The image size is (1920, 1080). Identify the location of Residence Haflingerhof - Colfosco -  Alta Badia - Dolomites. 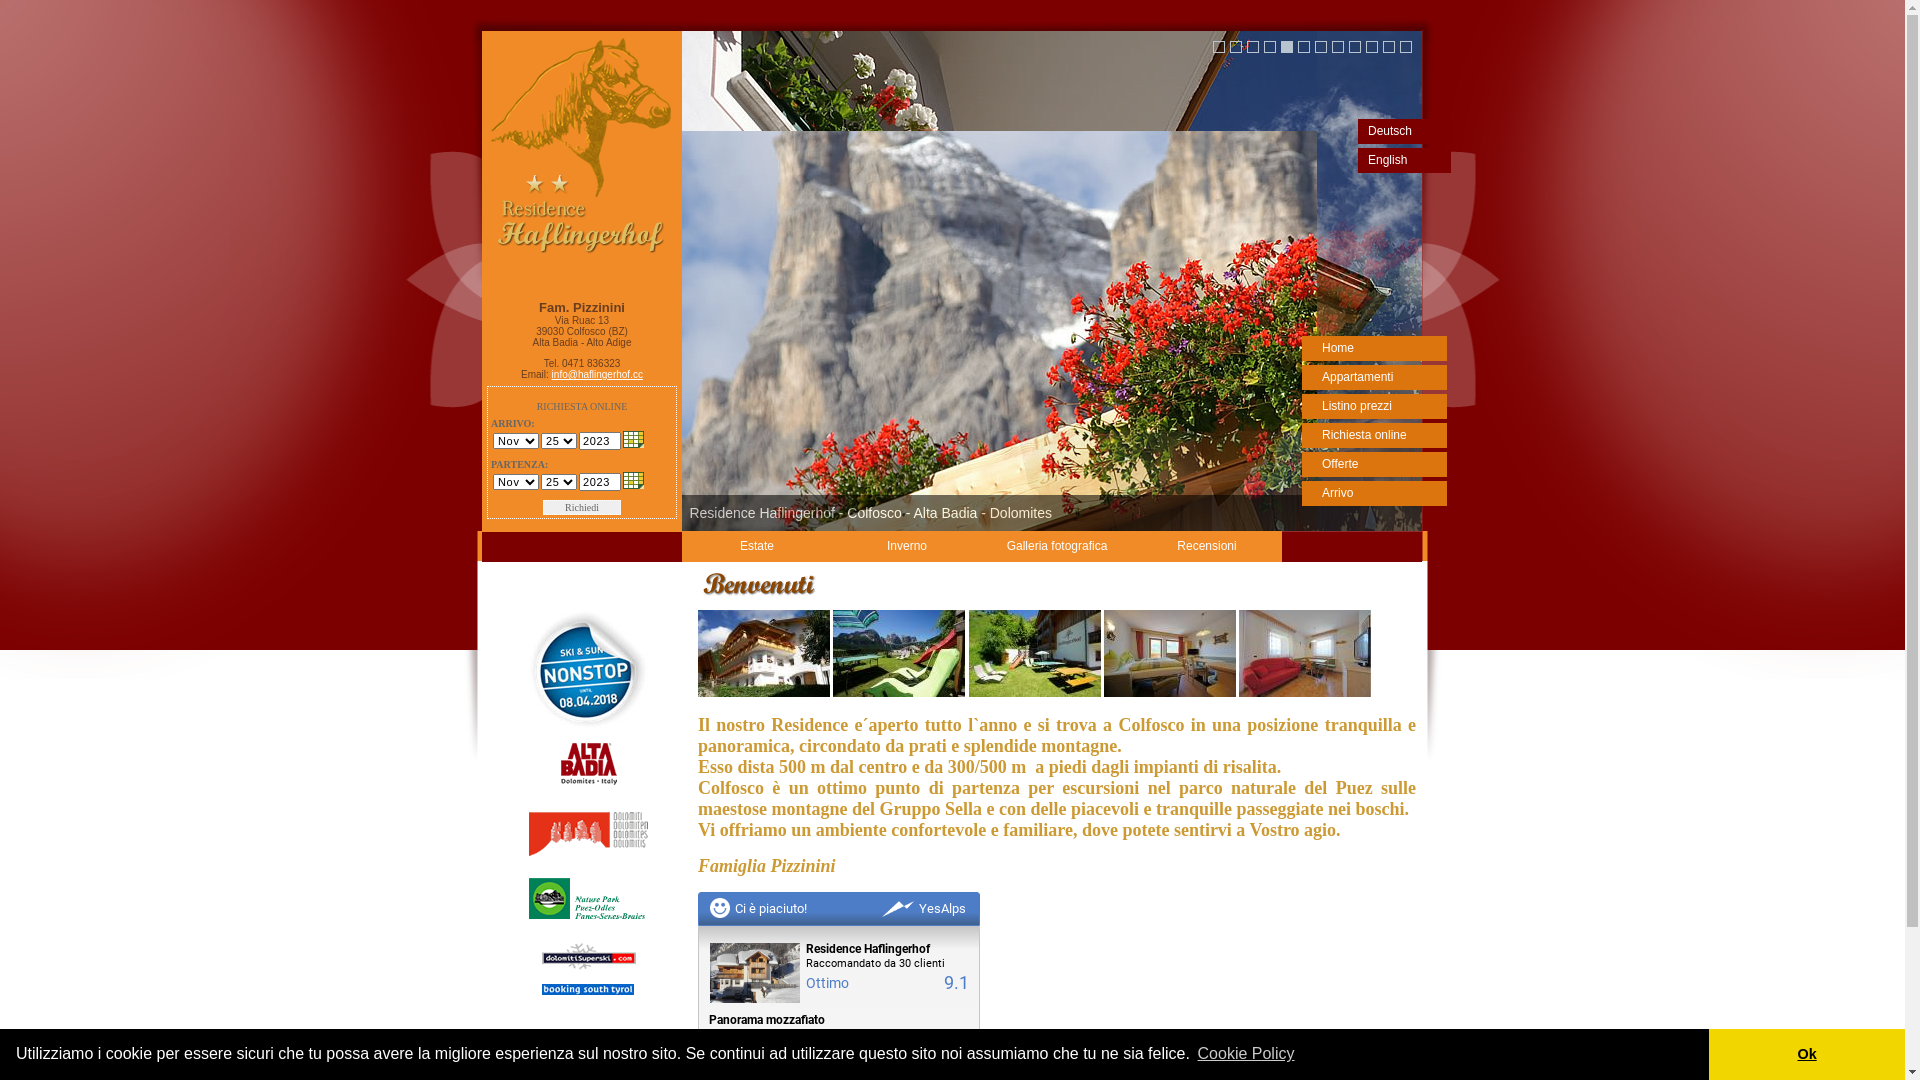
(1287, 47).